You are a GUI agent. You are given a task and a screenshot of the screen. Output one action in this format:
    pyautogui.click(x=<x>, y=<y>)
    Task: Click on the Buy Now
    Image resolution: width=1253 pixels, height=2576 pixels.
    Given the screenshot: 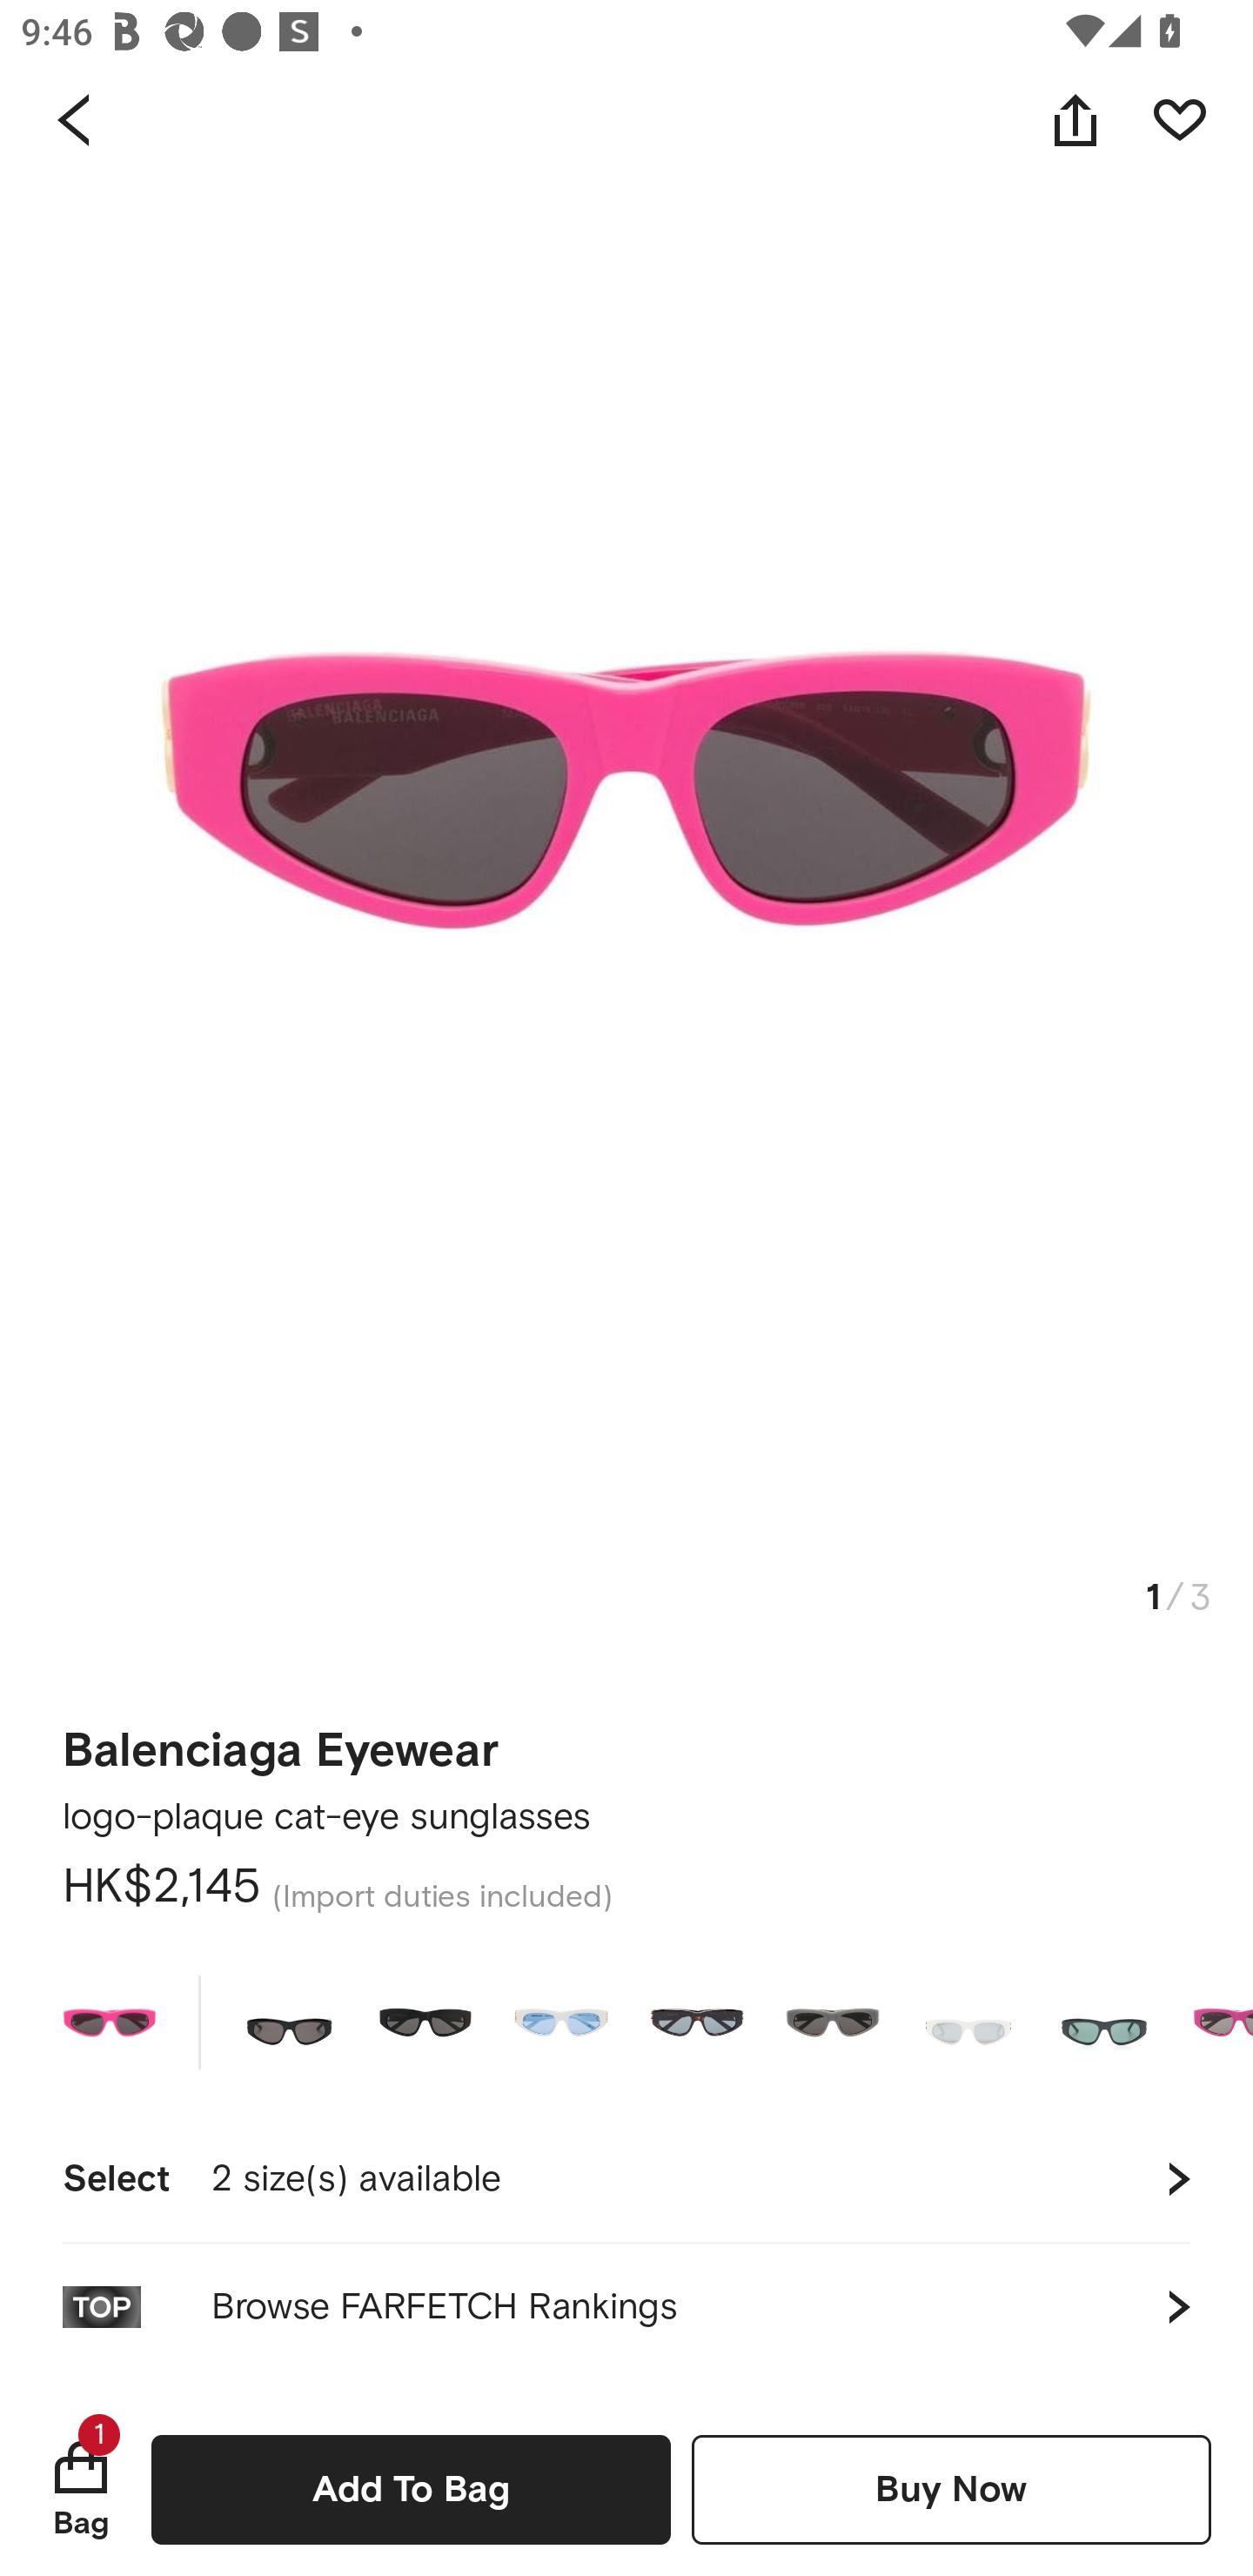 What is the action you would take?
    pyautogui.click(x=951, y=2489)
    